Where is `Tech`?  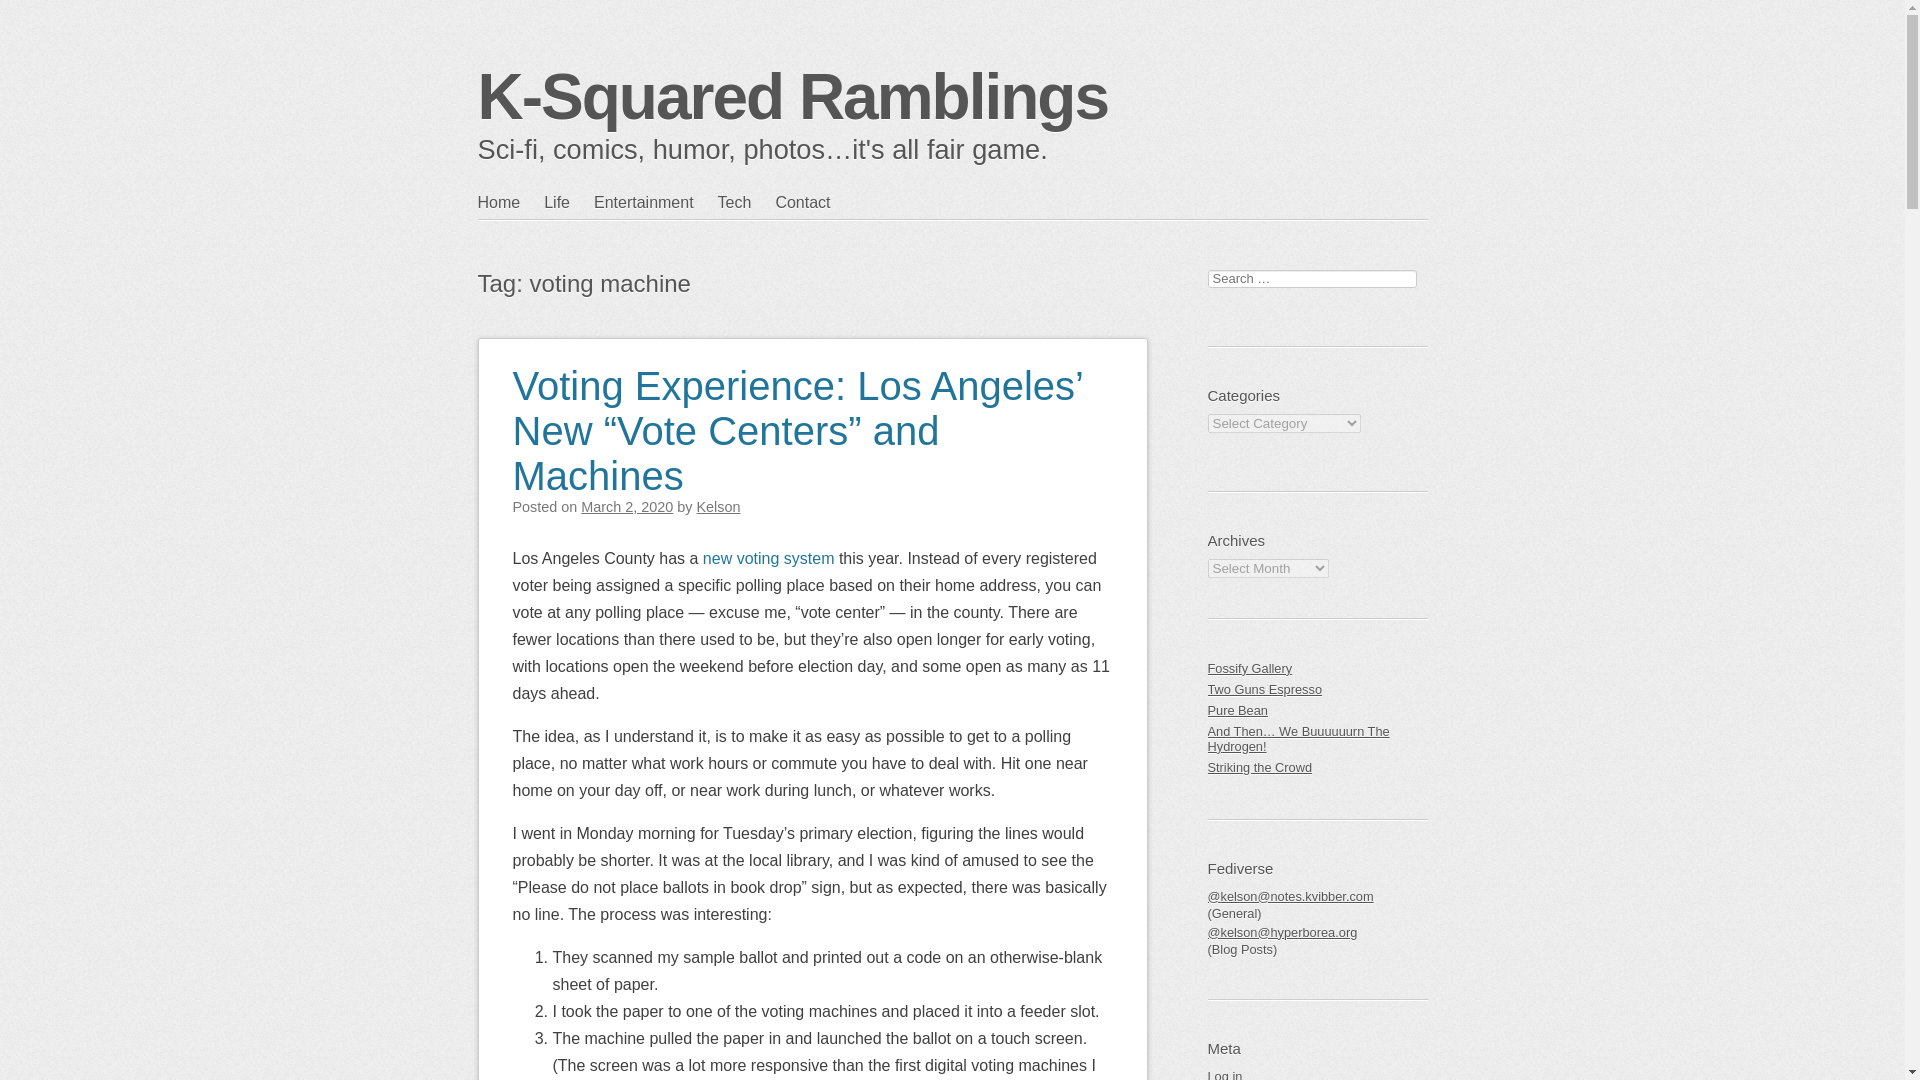 Tech is located at coordinates (746, 202).